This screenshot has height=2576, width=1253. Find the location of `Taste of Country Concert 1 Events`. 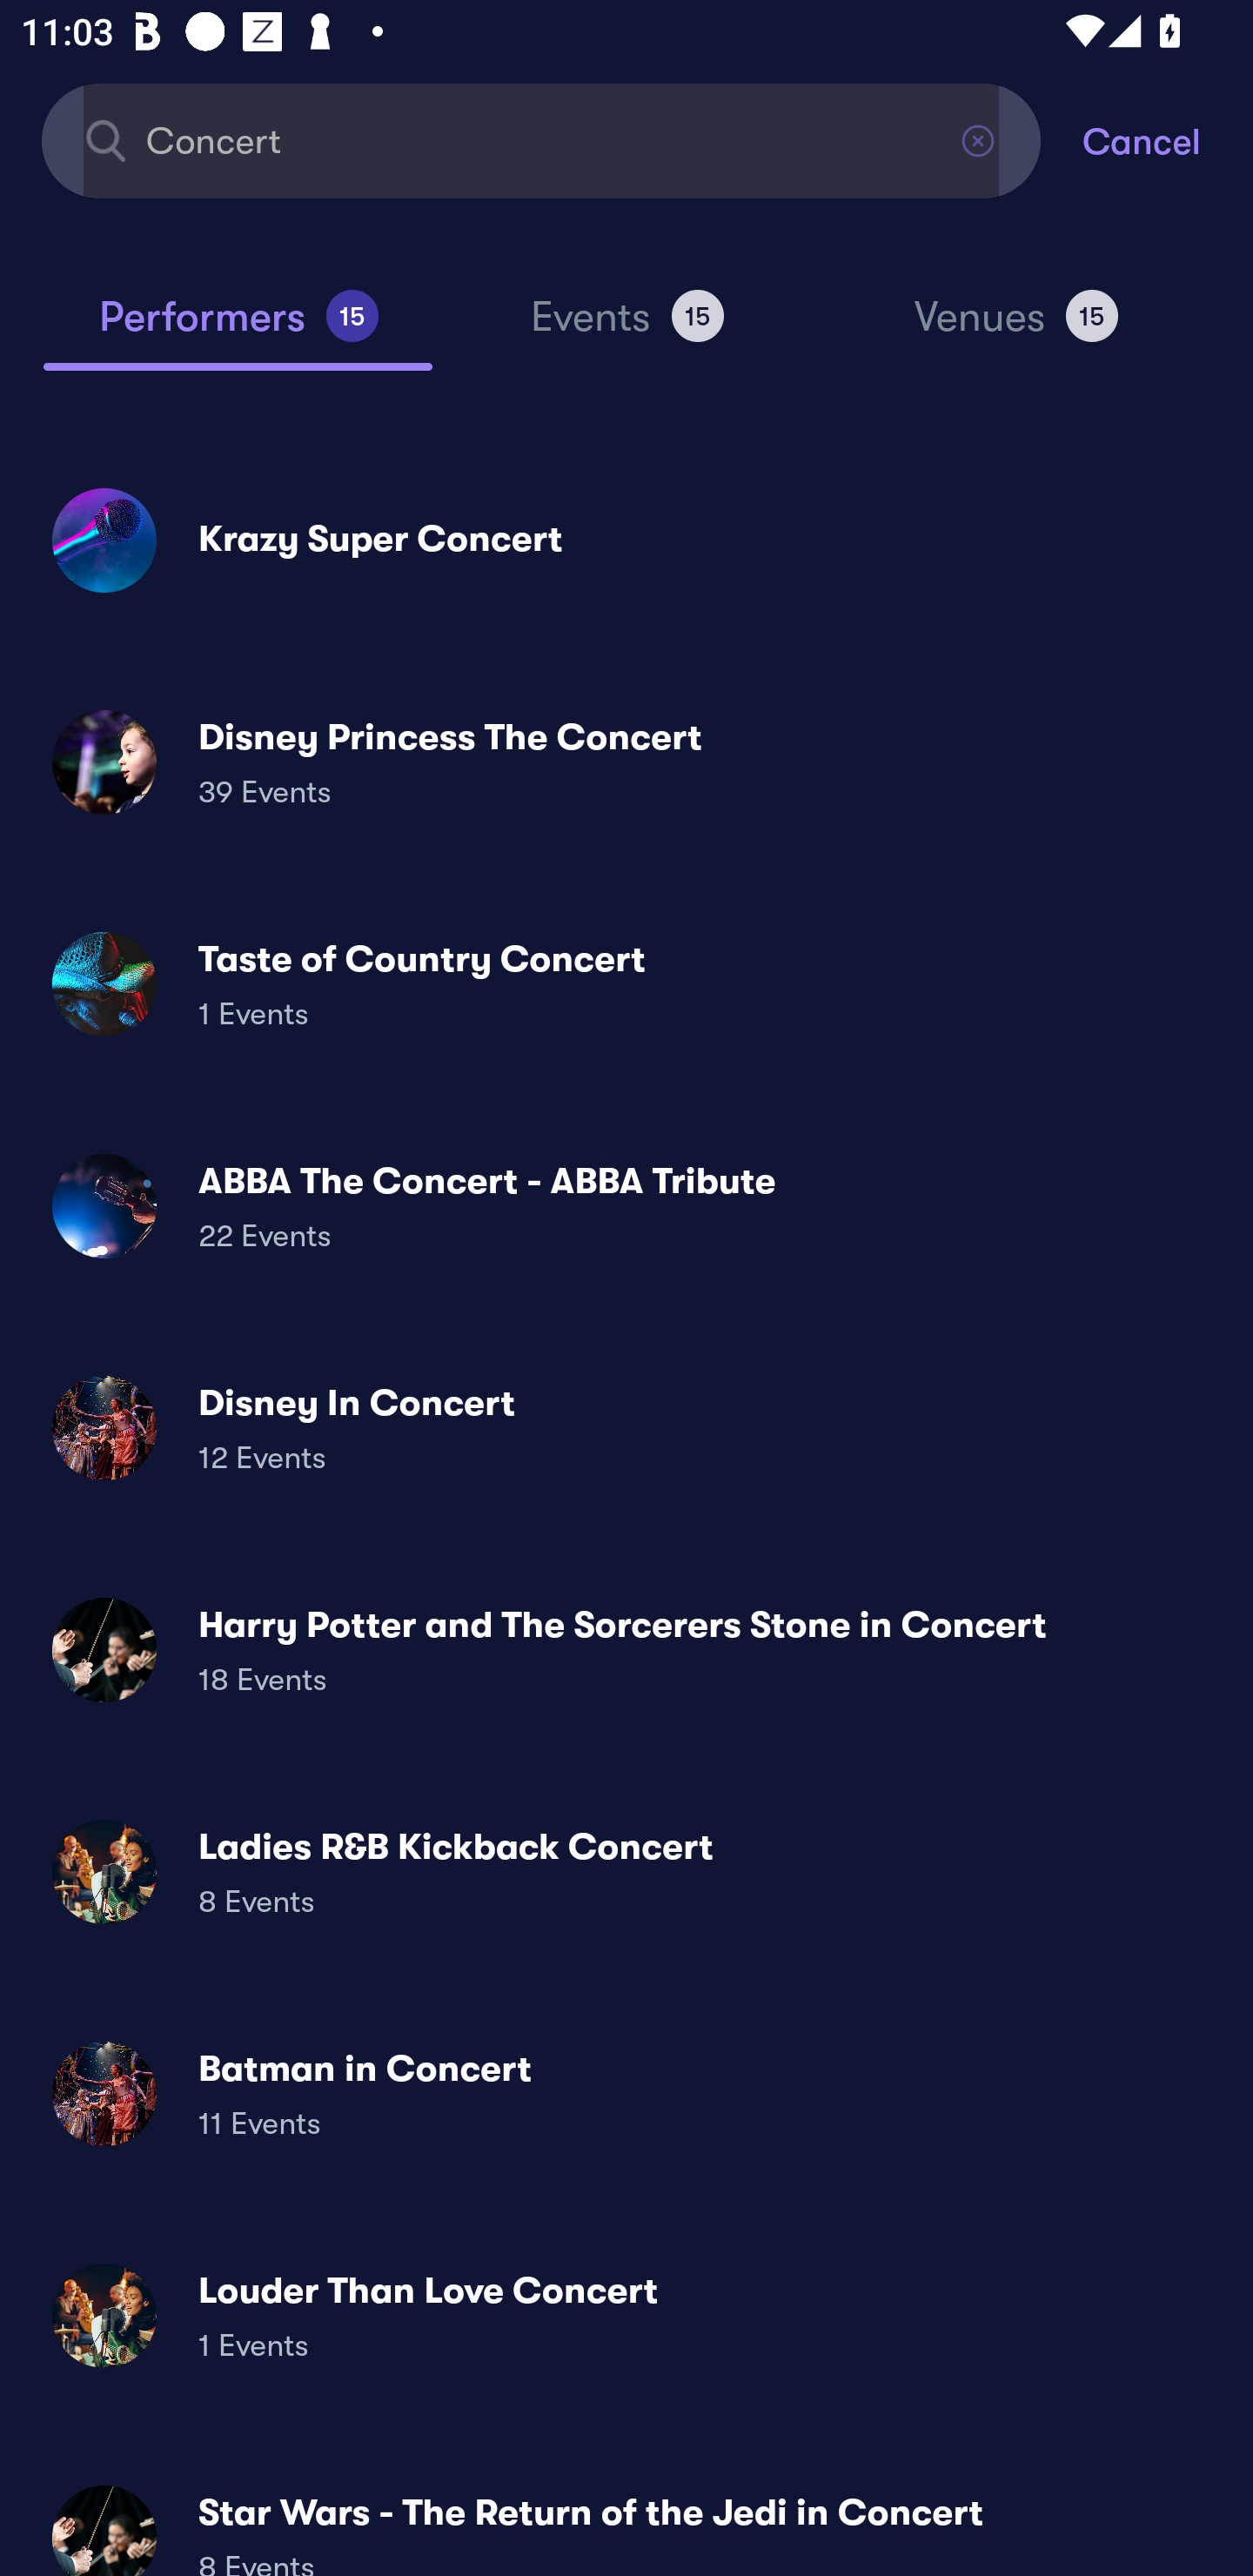

Taste of Country Concert 1 Events is located at coordinates (626, 983).